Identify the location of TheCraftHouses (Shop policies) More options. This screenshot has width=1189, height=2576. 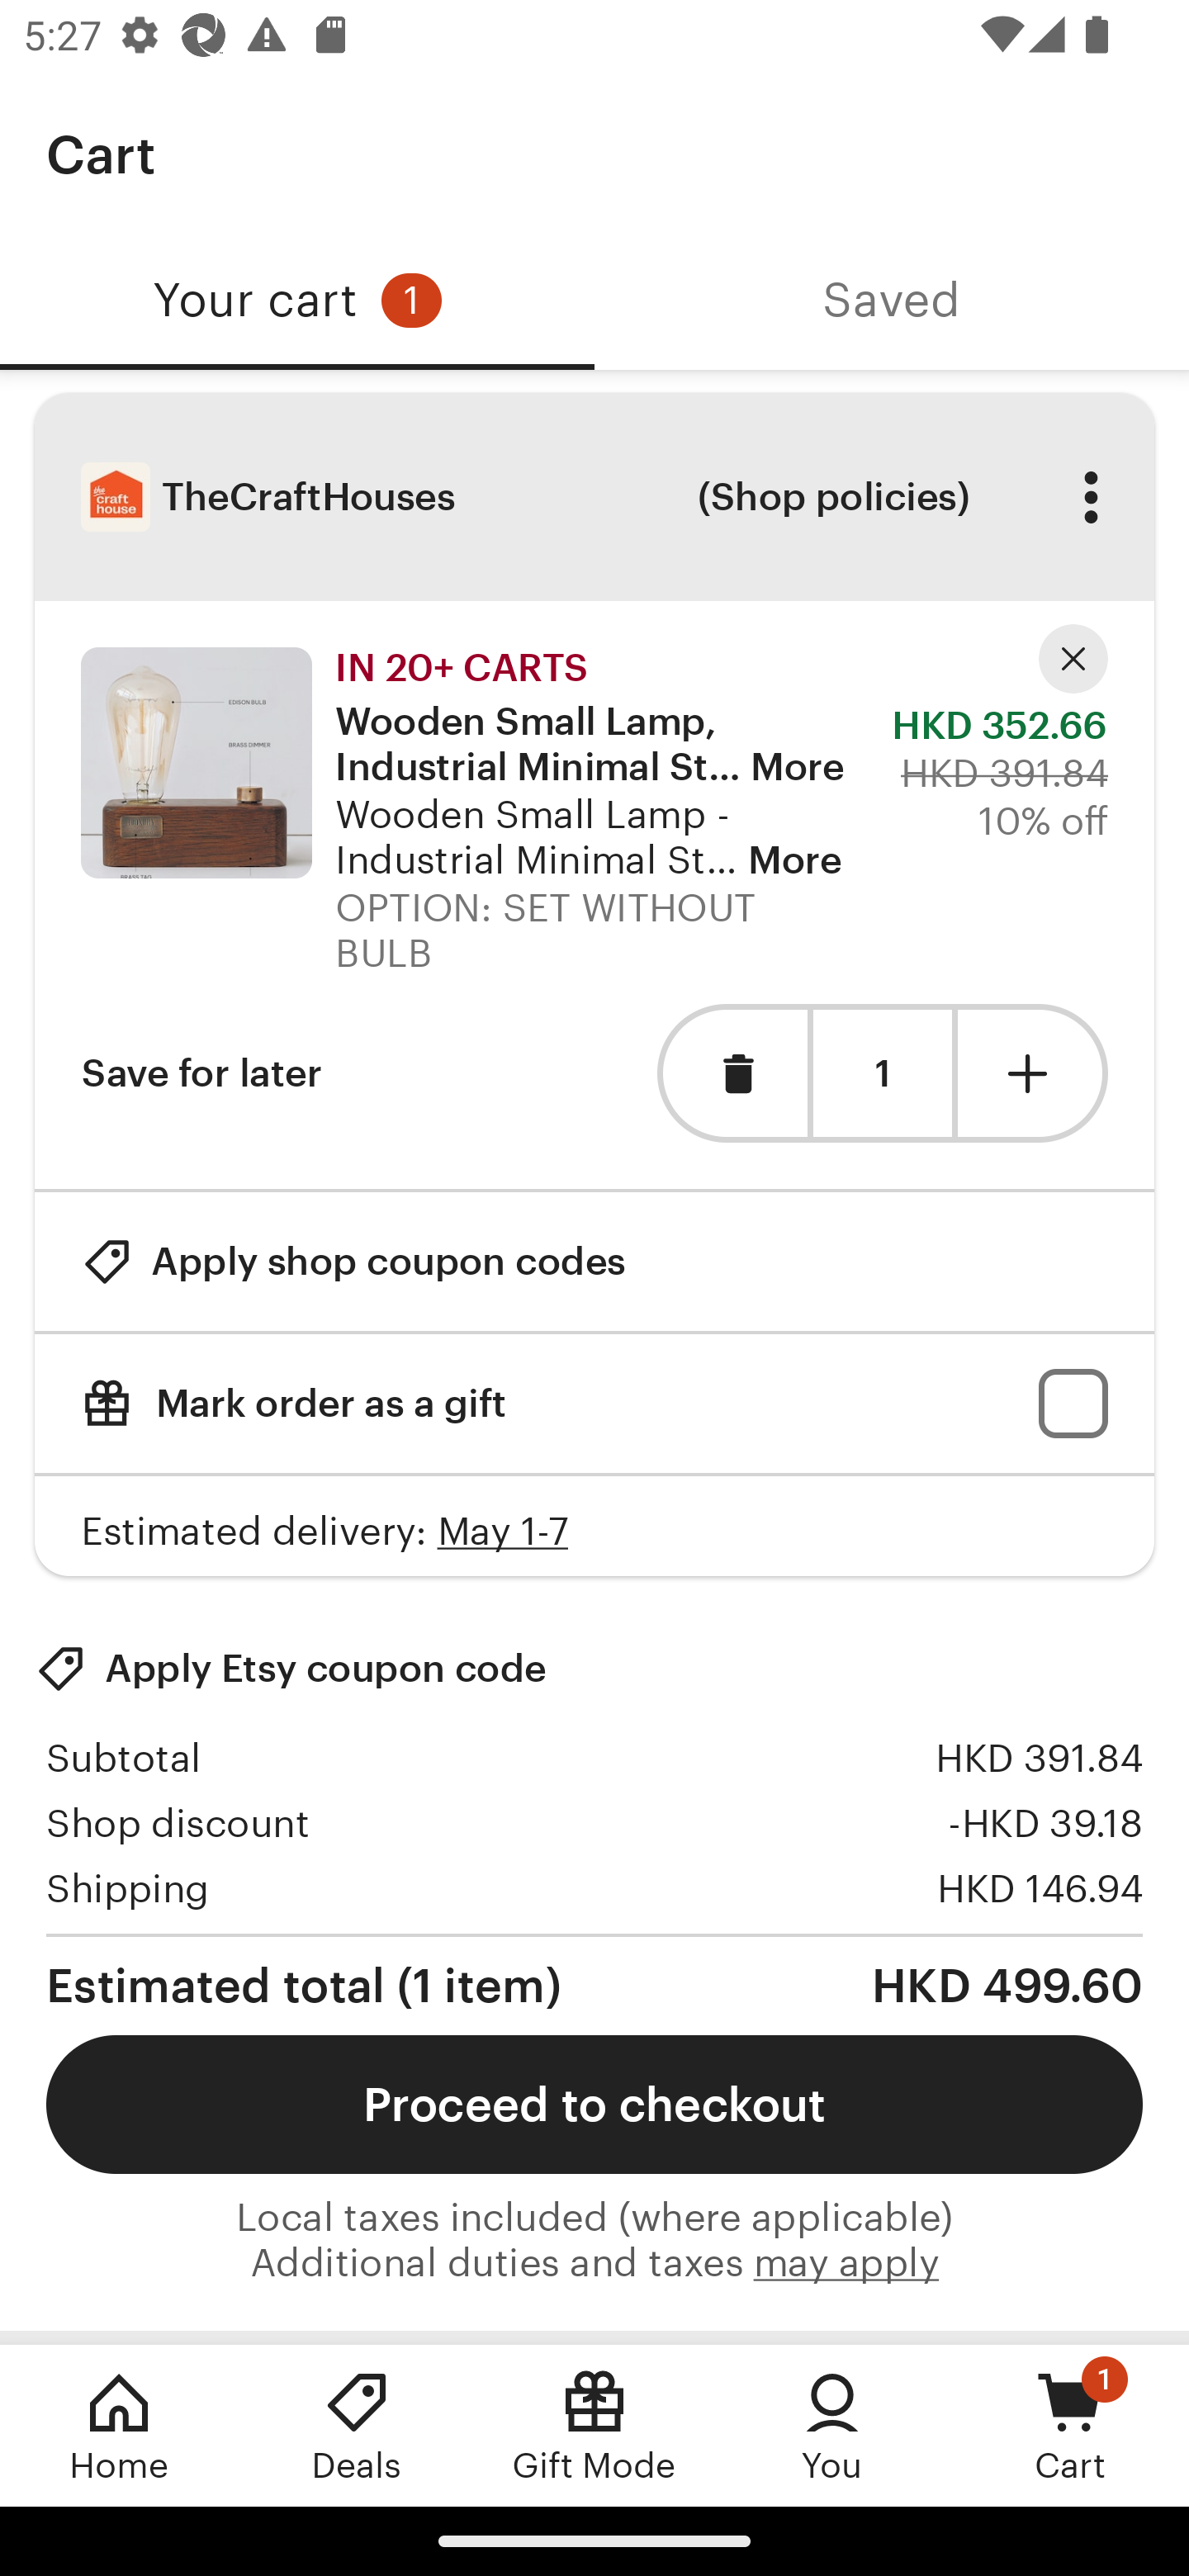
(594, 497).